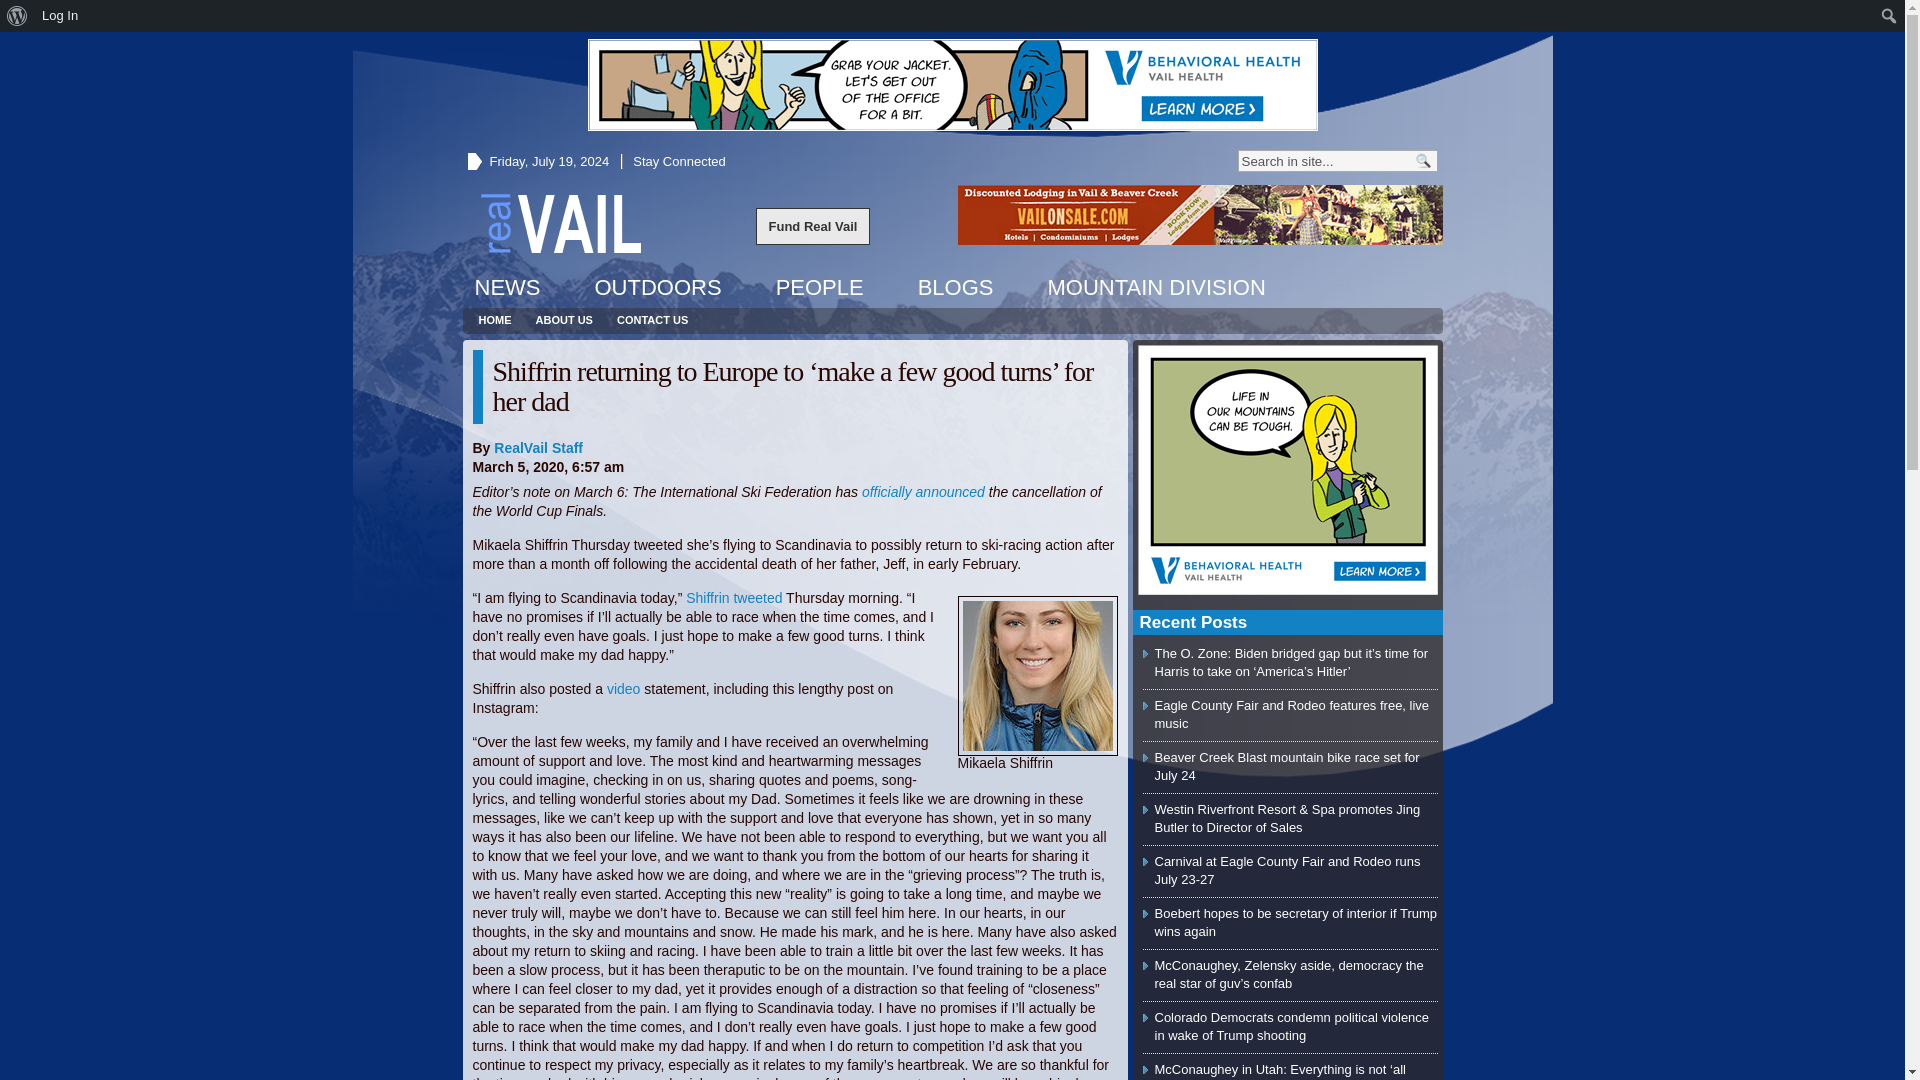 This screenshot has width=1920, height=1080. Describe the element at coordinates (679, 161) in the screenshot. I see `Stay Connected` at that location.